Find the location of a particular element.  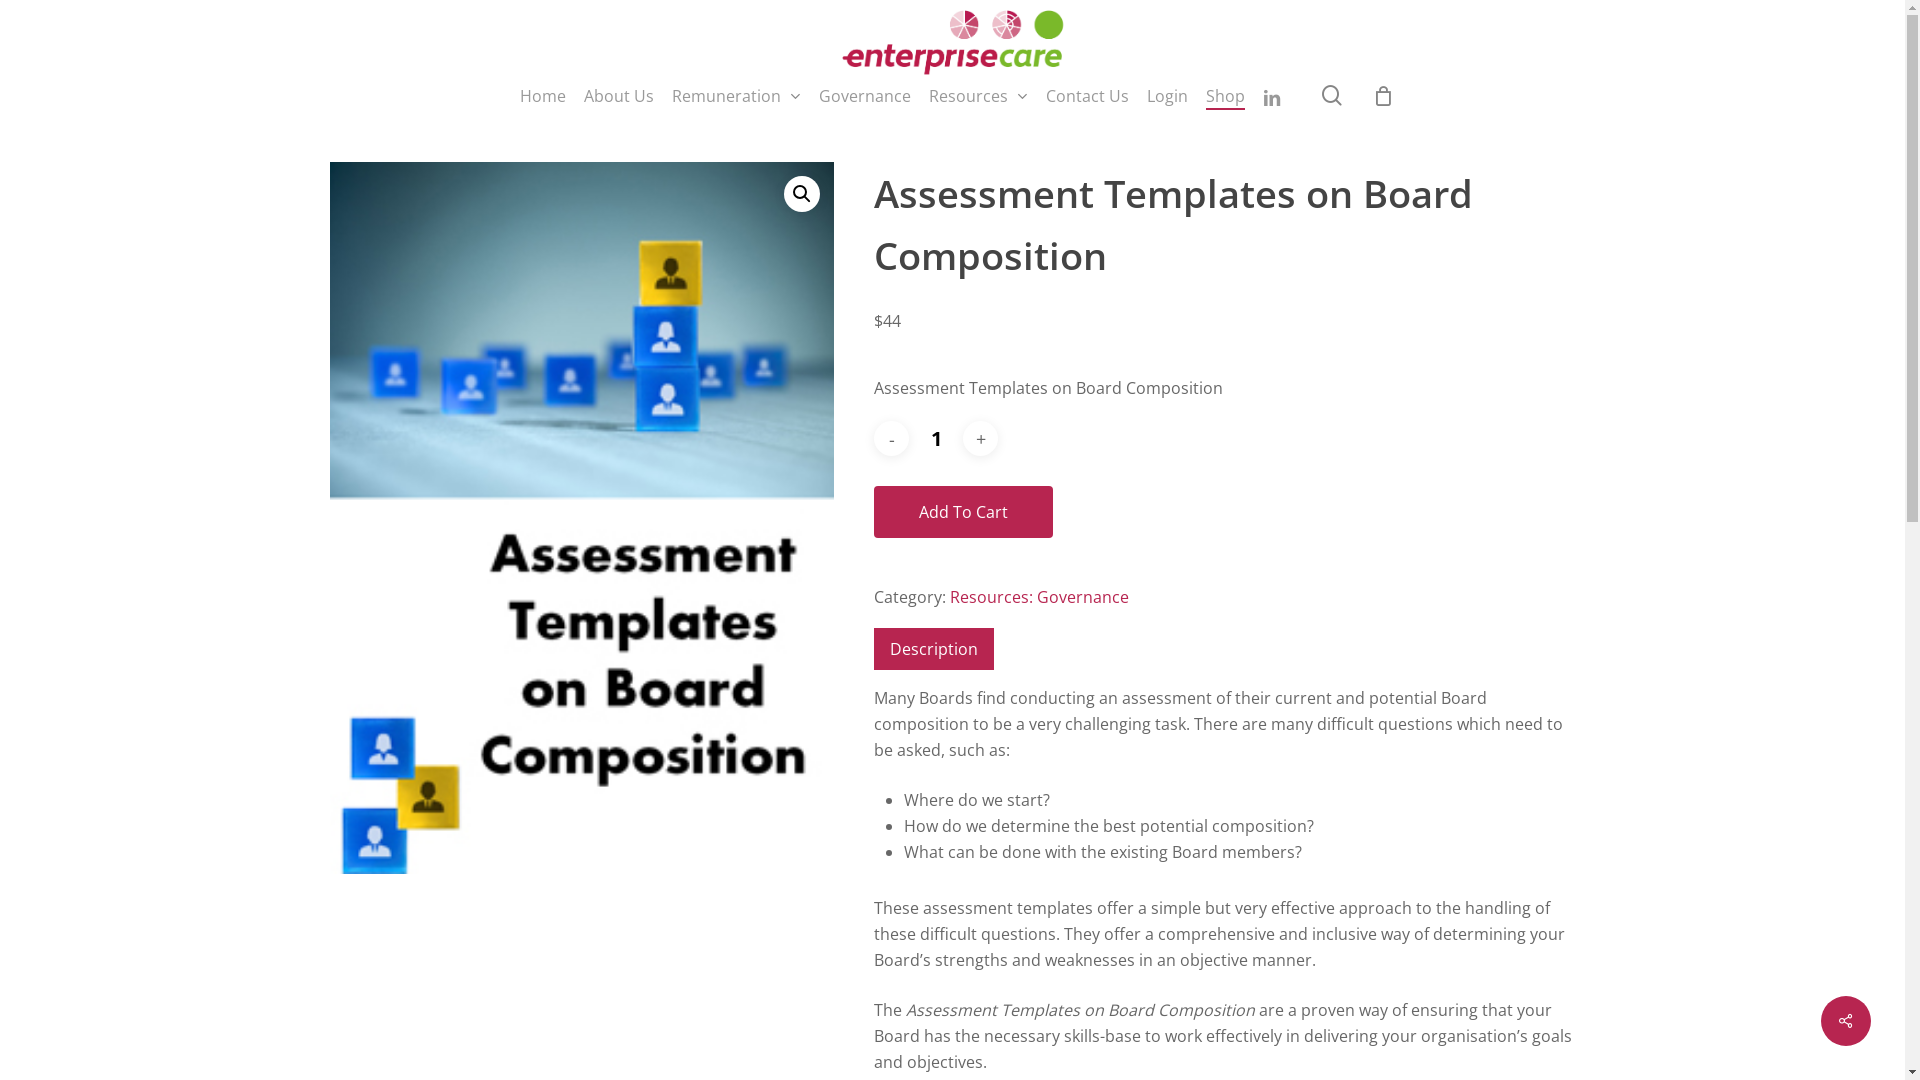

Home is located at coordinates (543, 96).